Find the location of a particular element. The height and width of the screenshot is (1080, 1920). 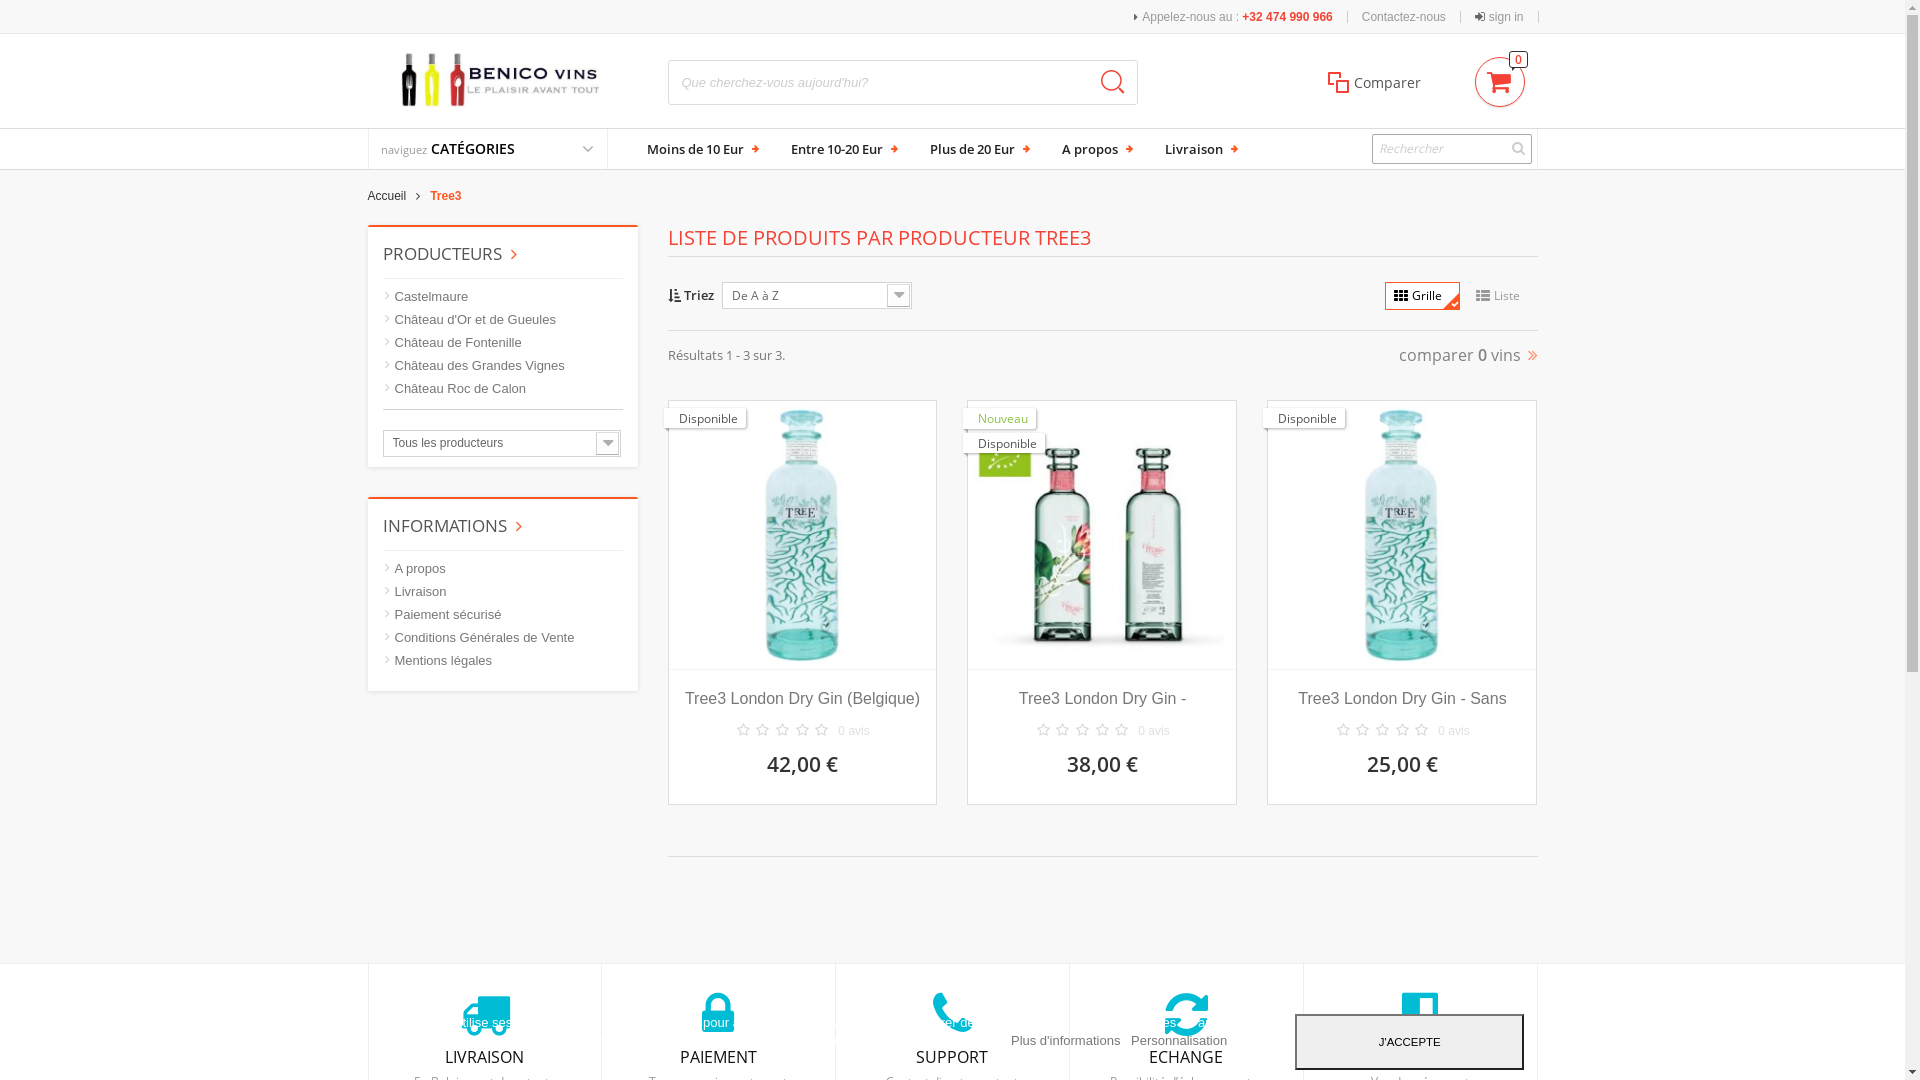

Rechercher is located at coordinates (1112, 82).